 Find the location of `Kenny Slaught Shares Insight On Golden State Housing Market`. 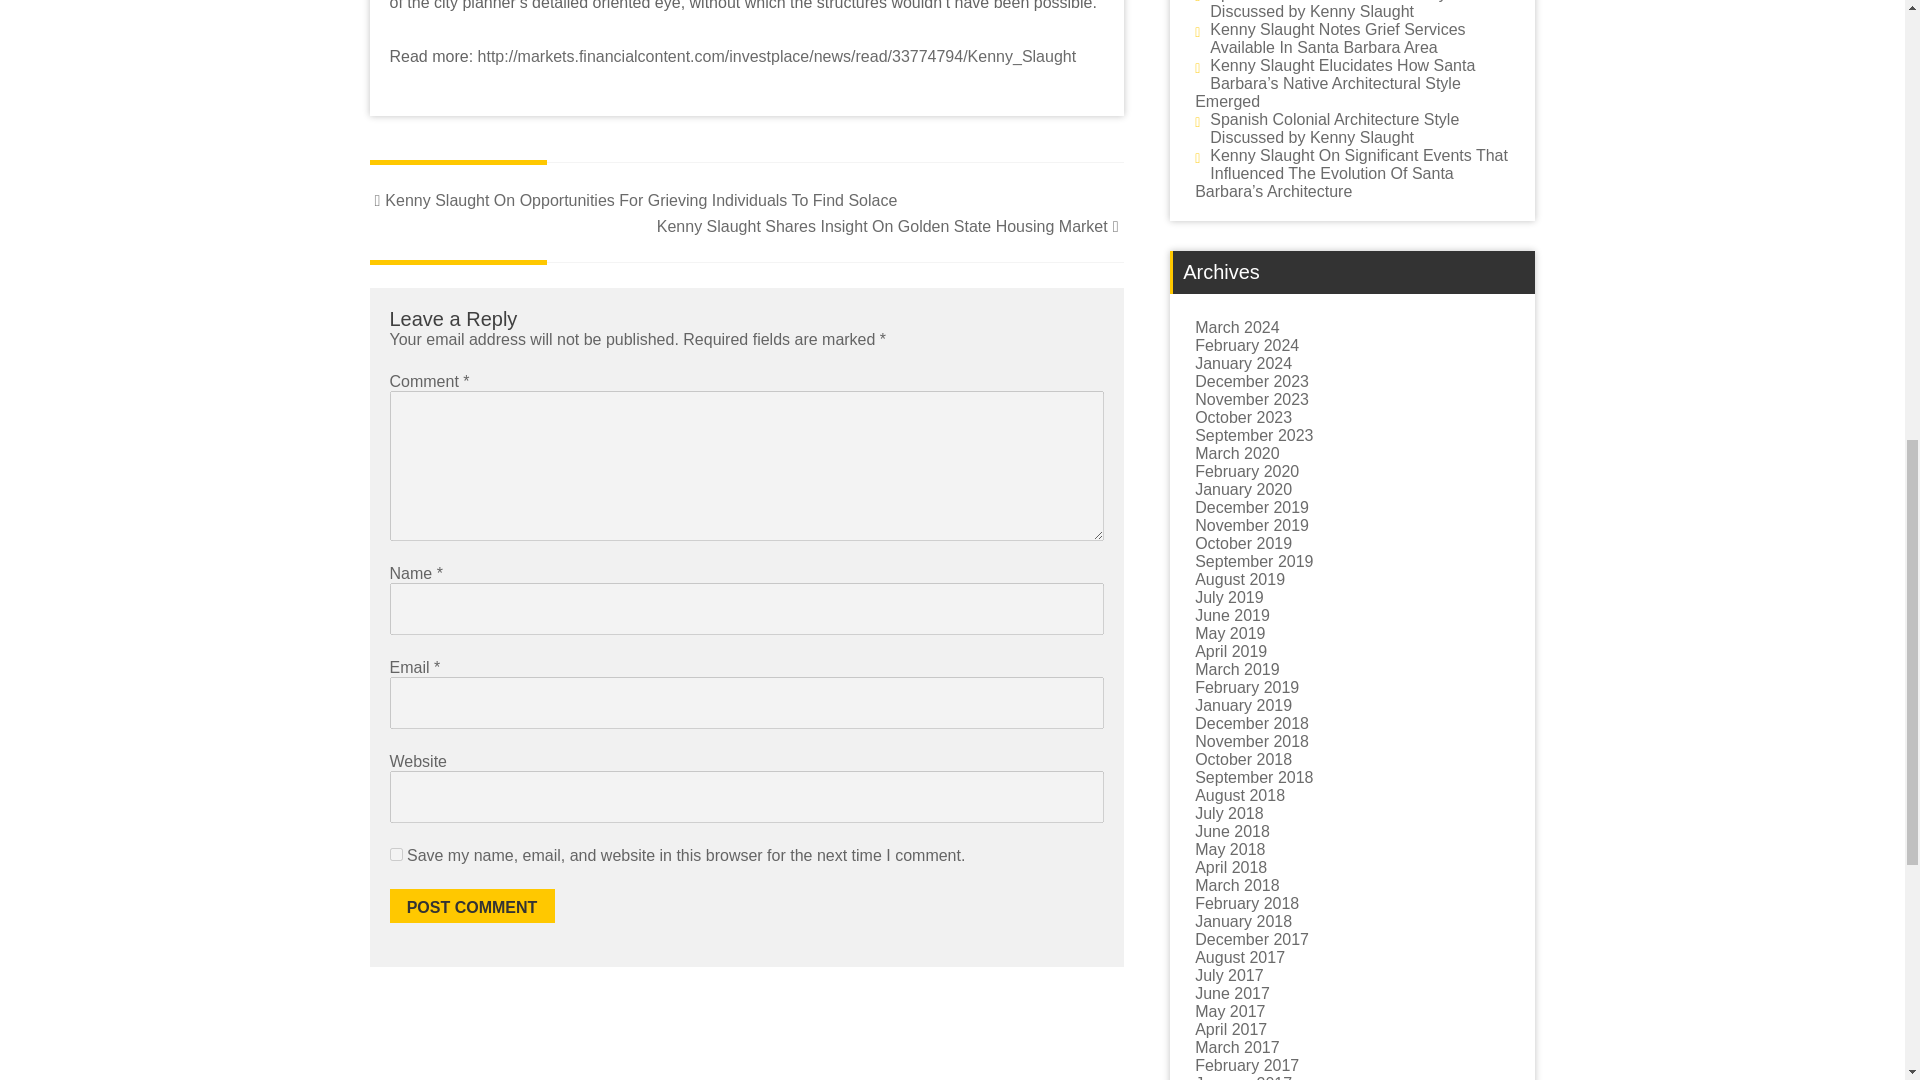

Kenny Slaught Shares Insight On Golden State Housing Market is located at coordinates (890, 226).